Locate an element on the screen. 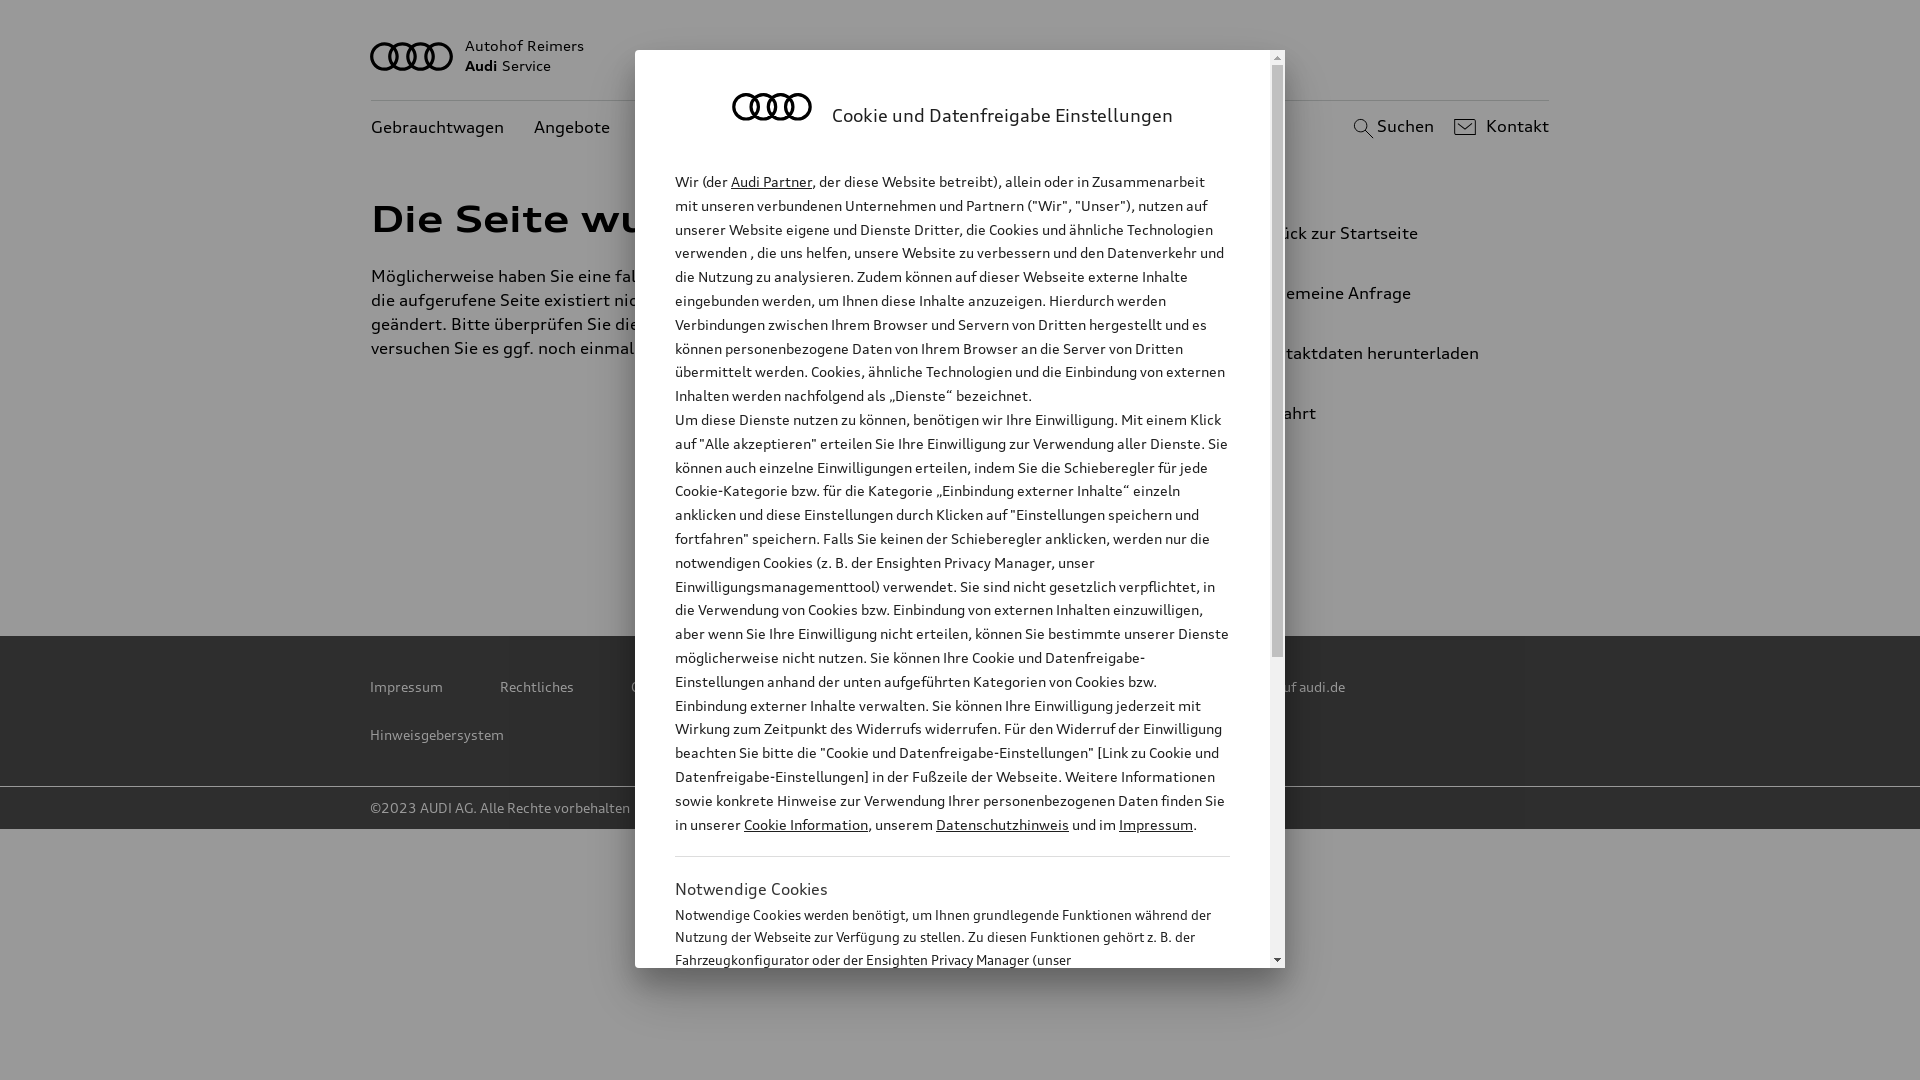  Allgemeine Anfrage is located at coordinates (1376, 293).